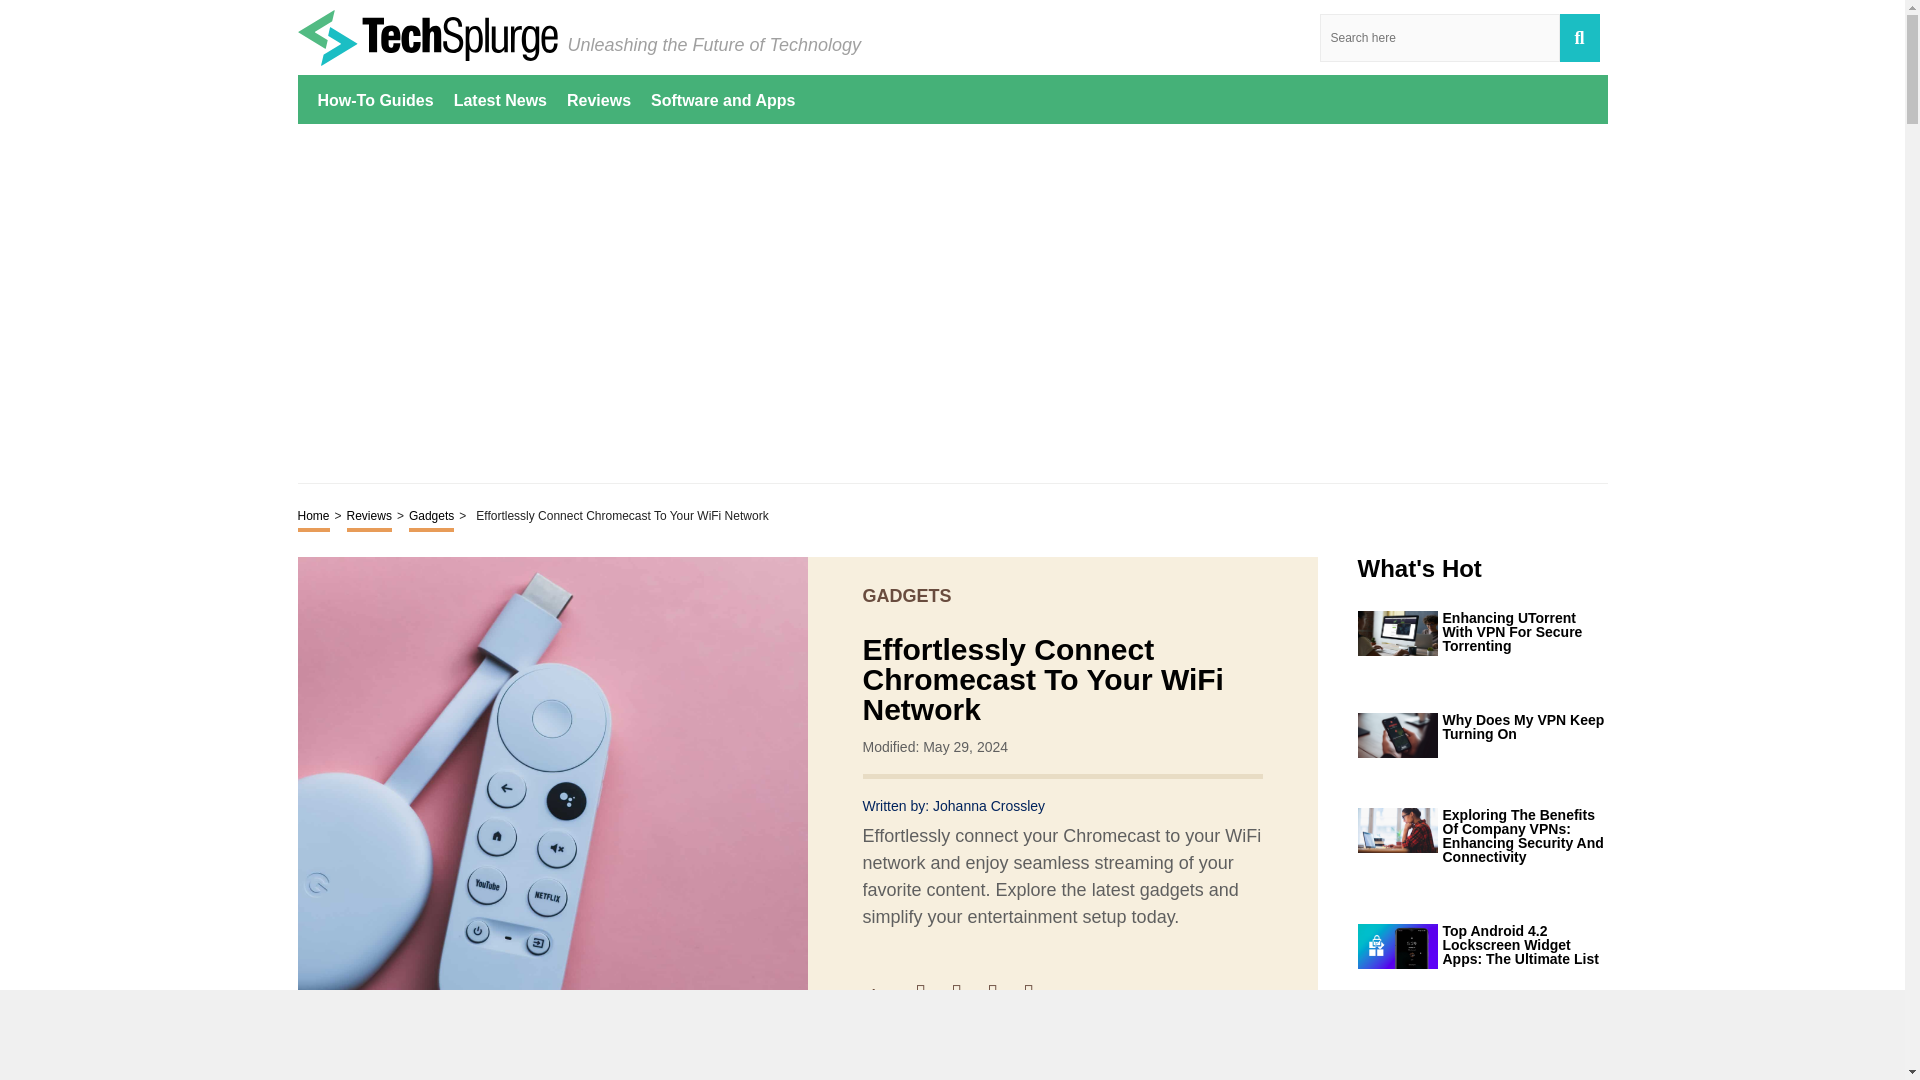  Describe the element at coordinates (952, 302) in the screenshot. I see `Advertisement` at that location.